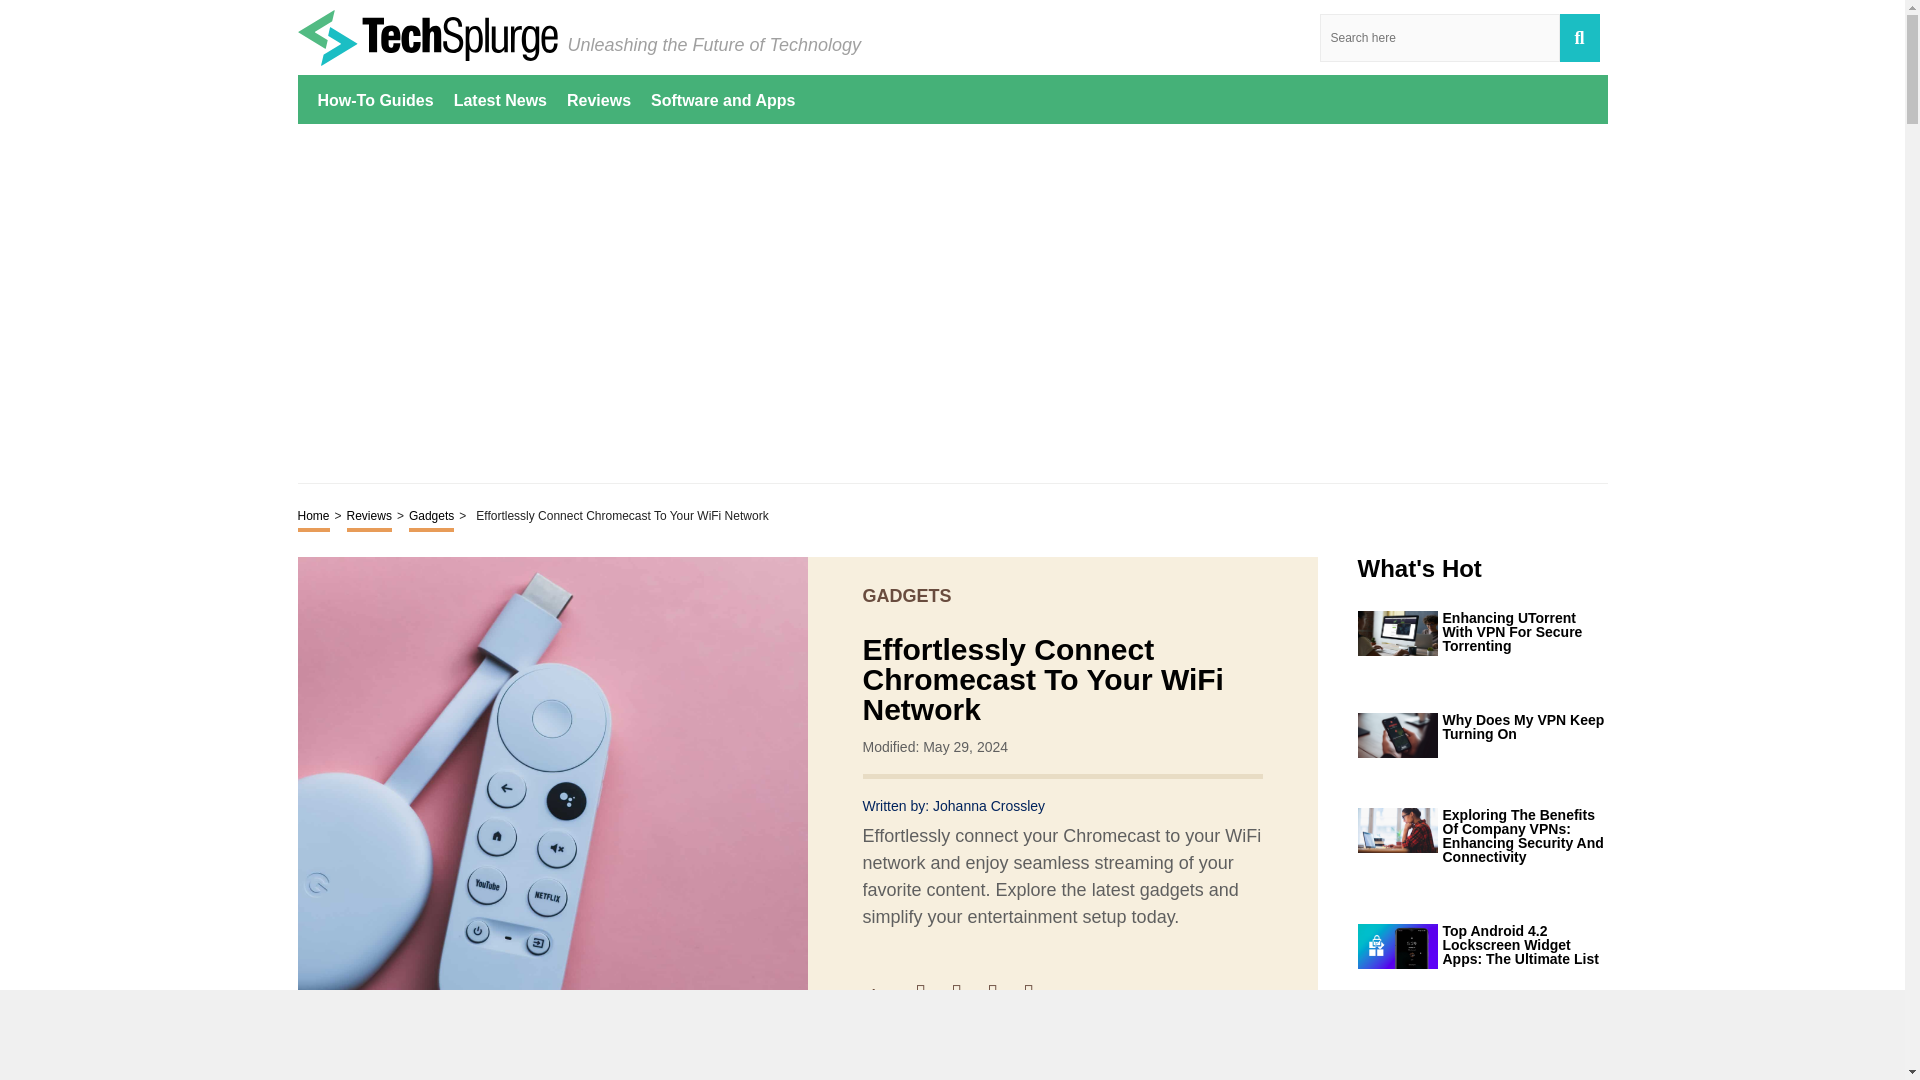  Describe the element at coordinates (952, 302) in the screenshot. I see `Advertisement` at that location.